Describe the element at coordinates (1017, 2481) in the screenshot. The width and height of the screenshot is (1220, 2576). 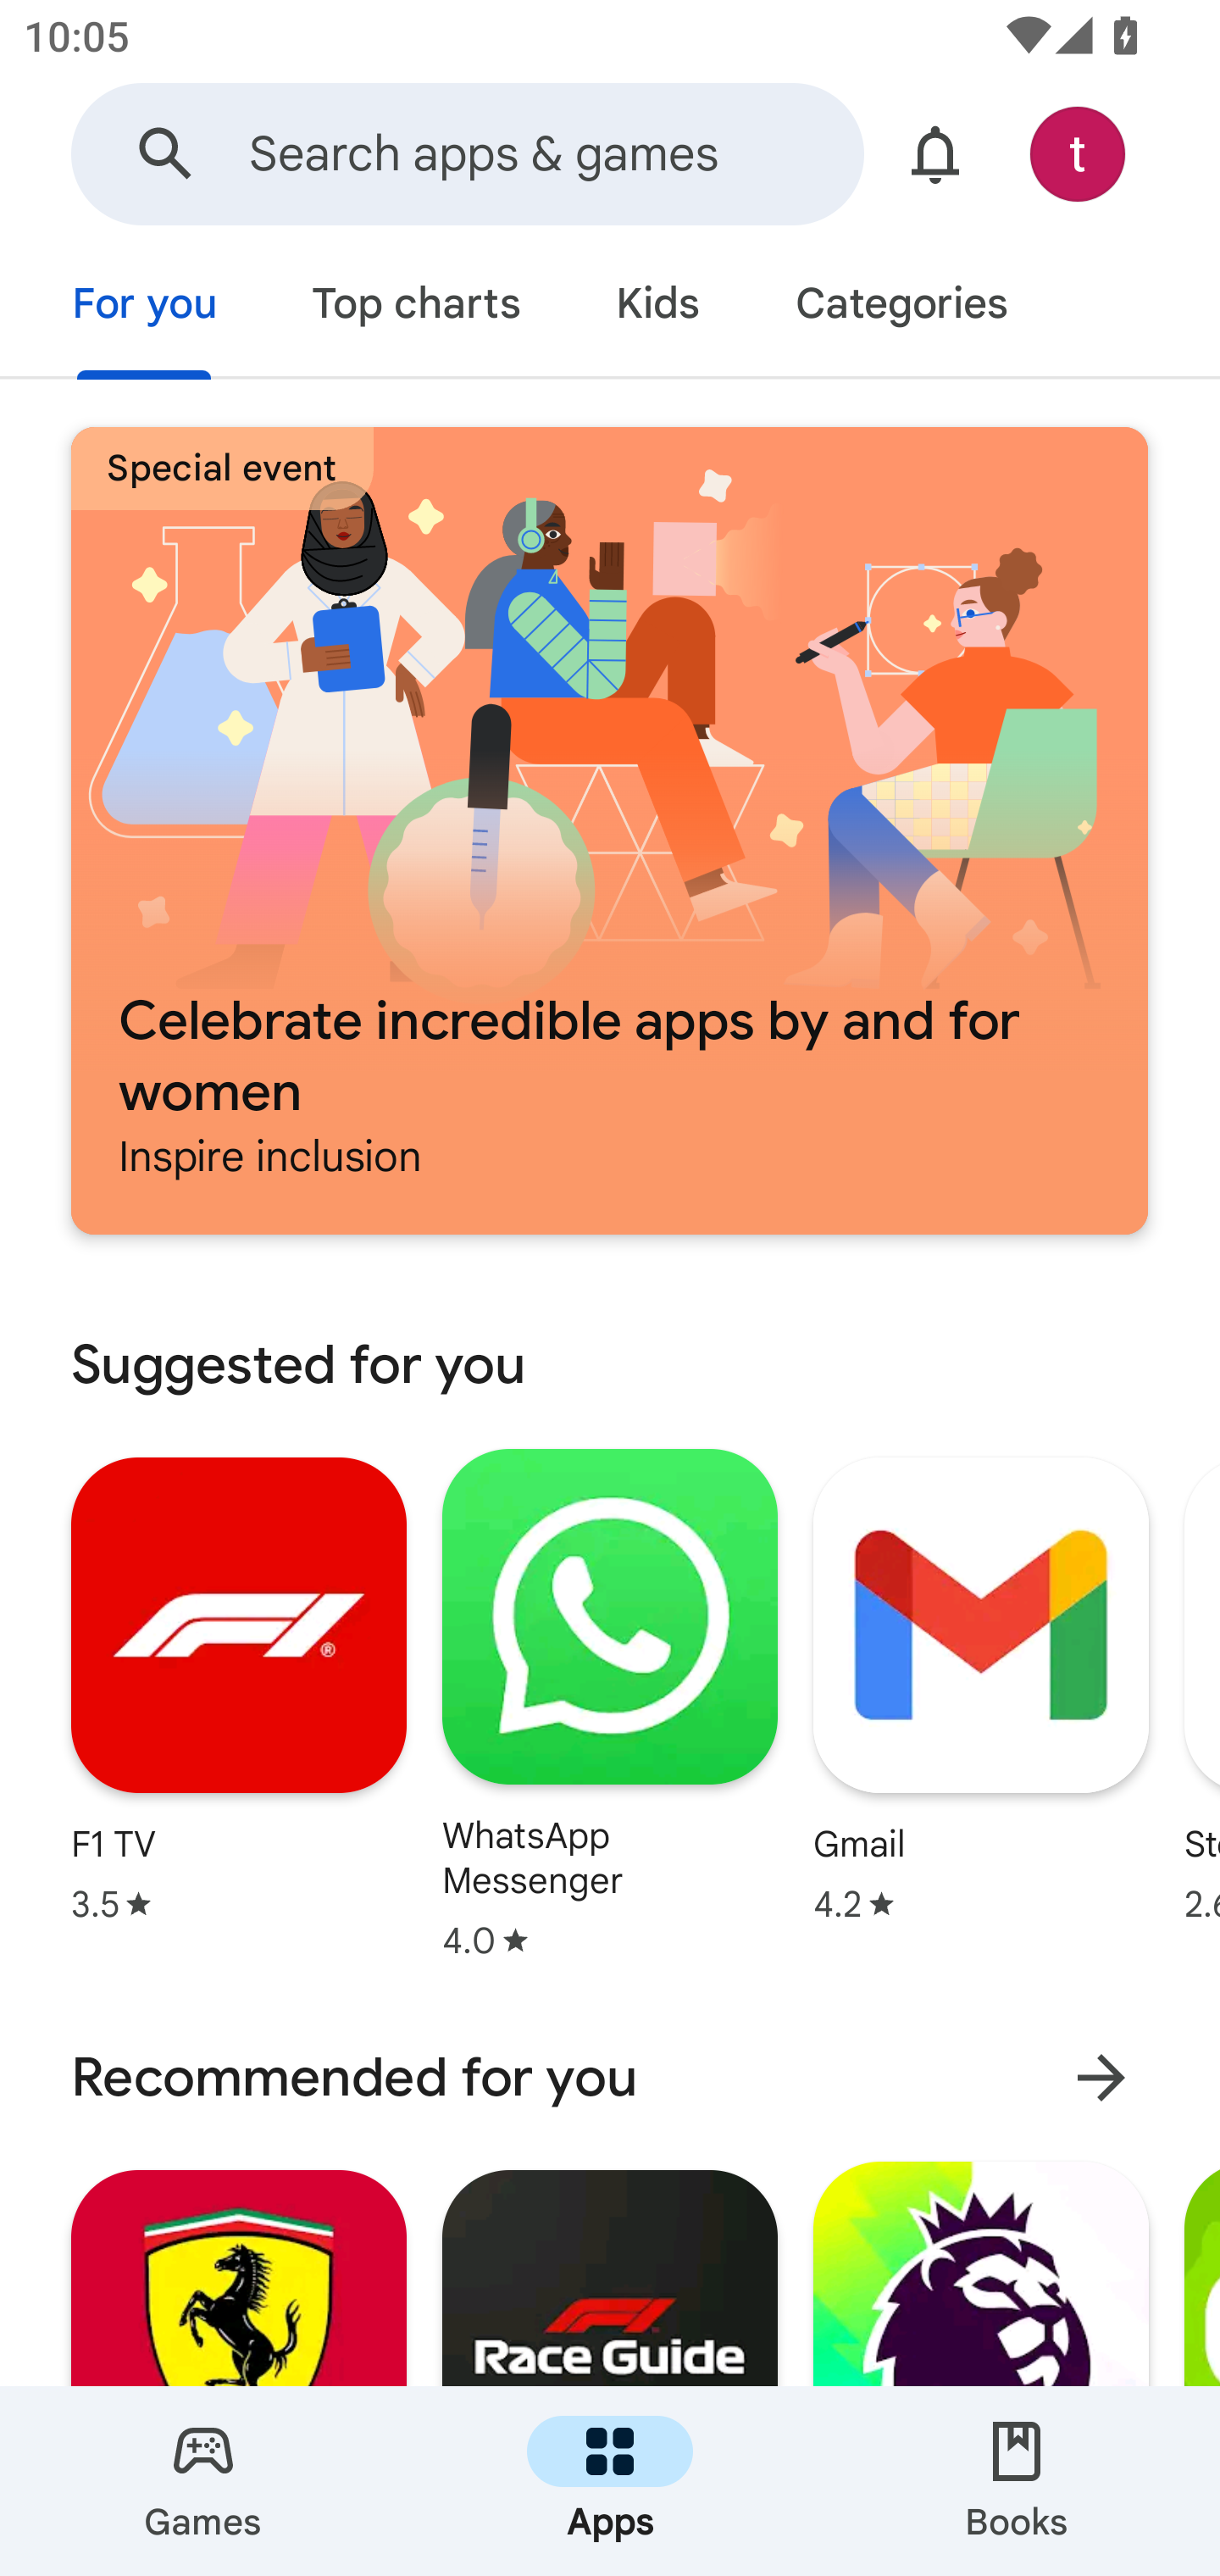
I see `Books` at that location.